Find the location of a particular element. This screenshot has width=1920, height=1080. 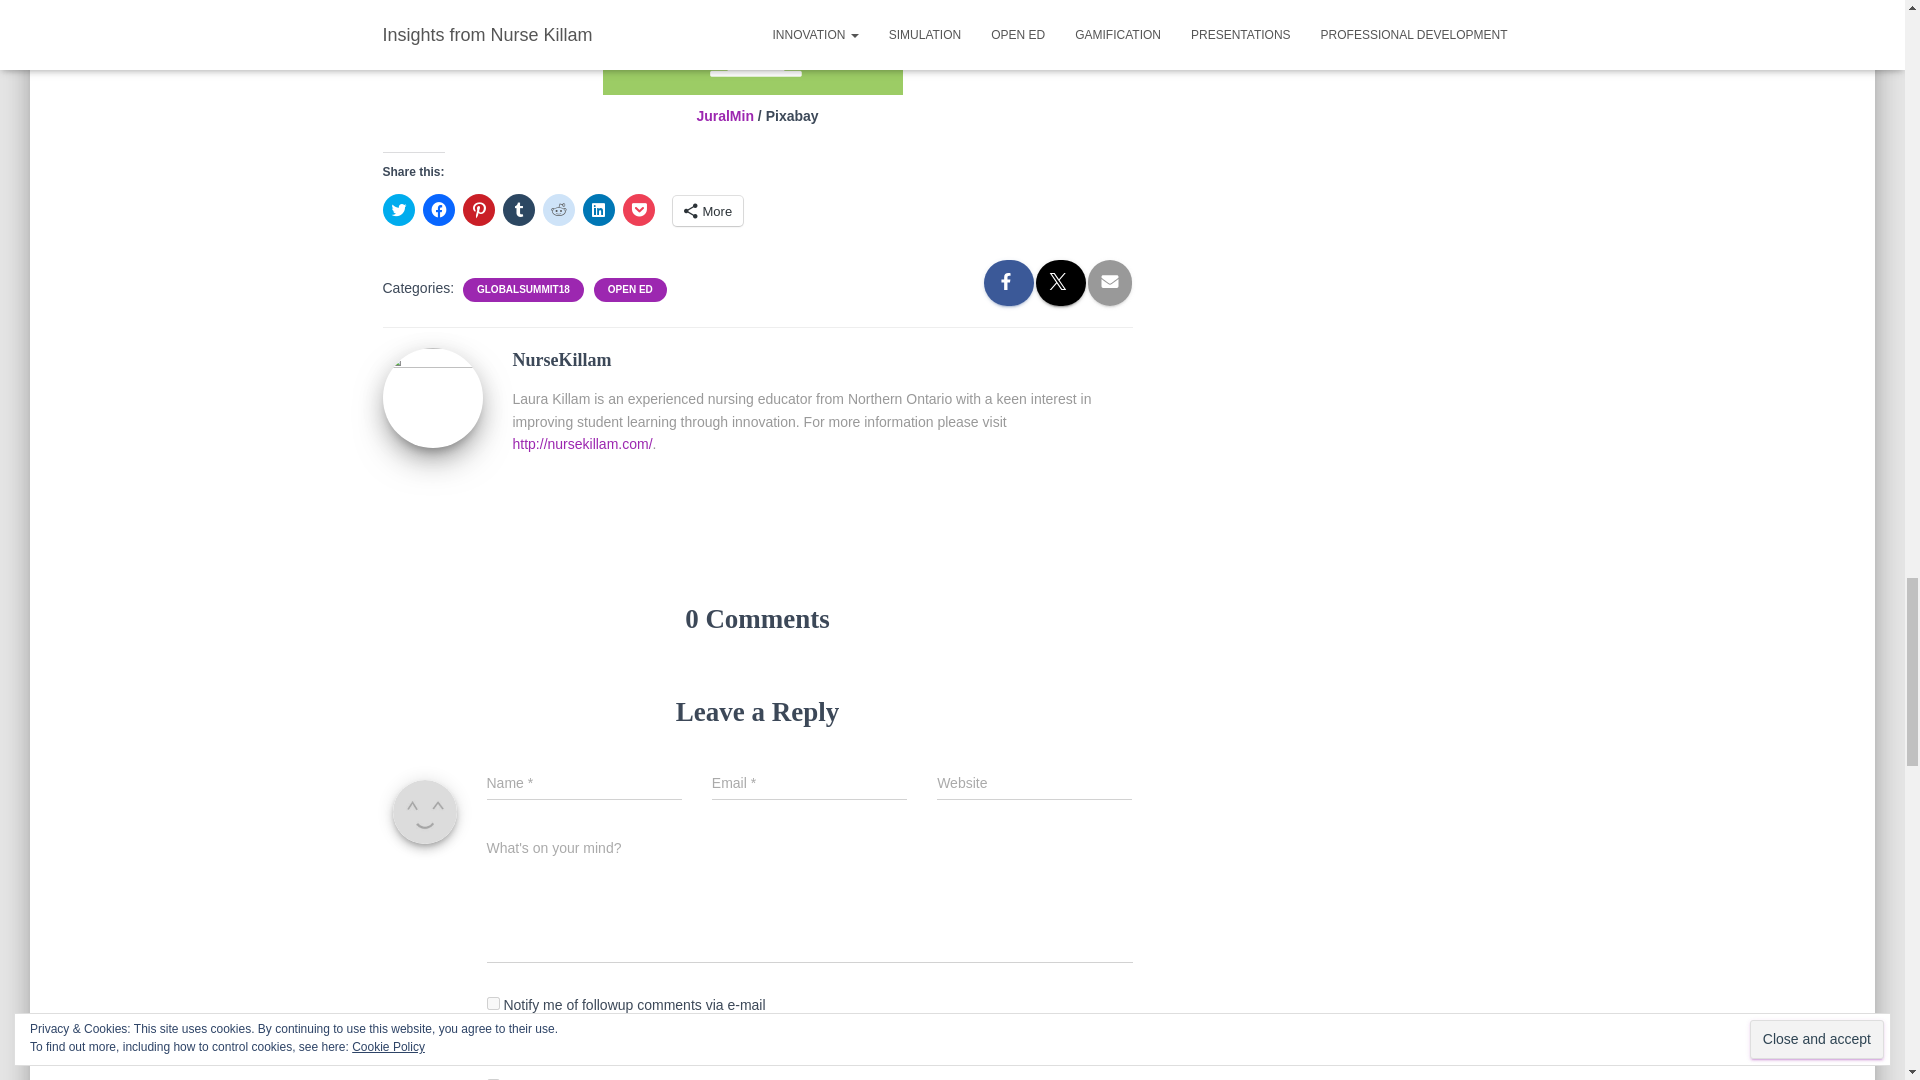

Click to share on Twitter is located at coordinates (398, 210).